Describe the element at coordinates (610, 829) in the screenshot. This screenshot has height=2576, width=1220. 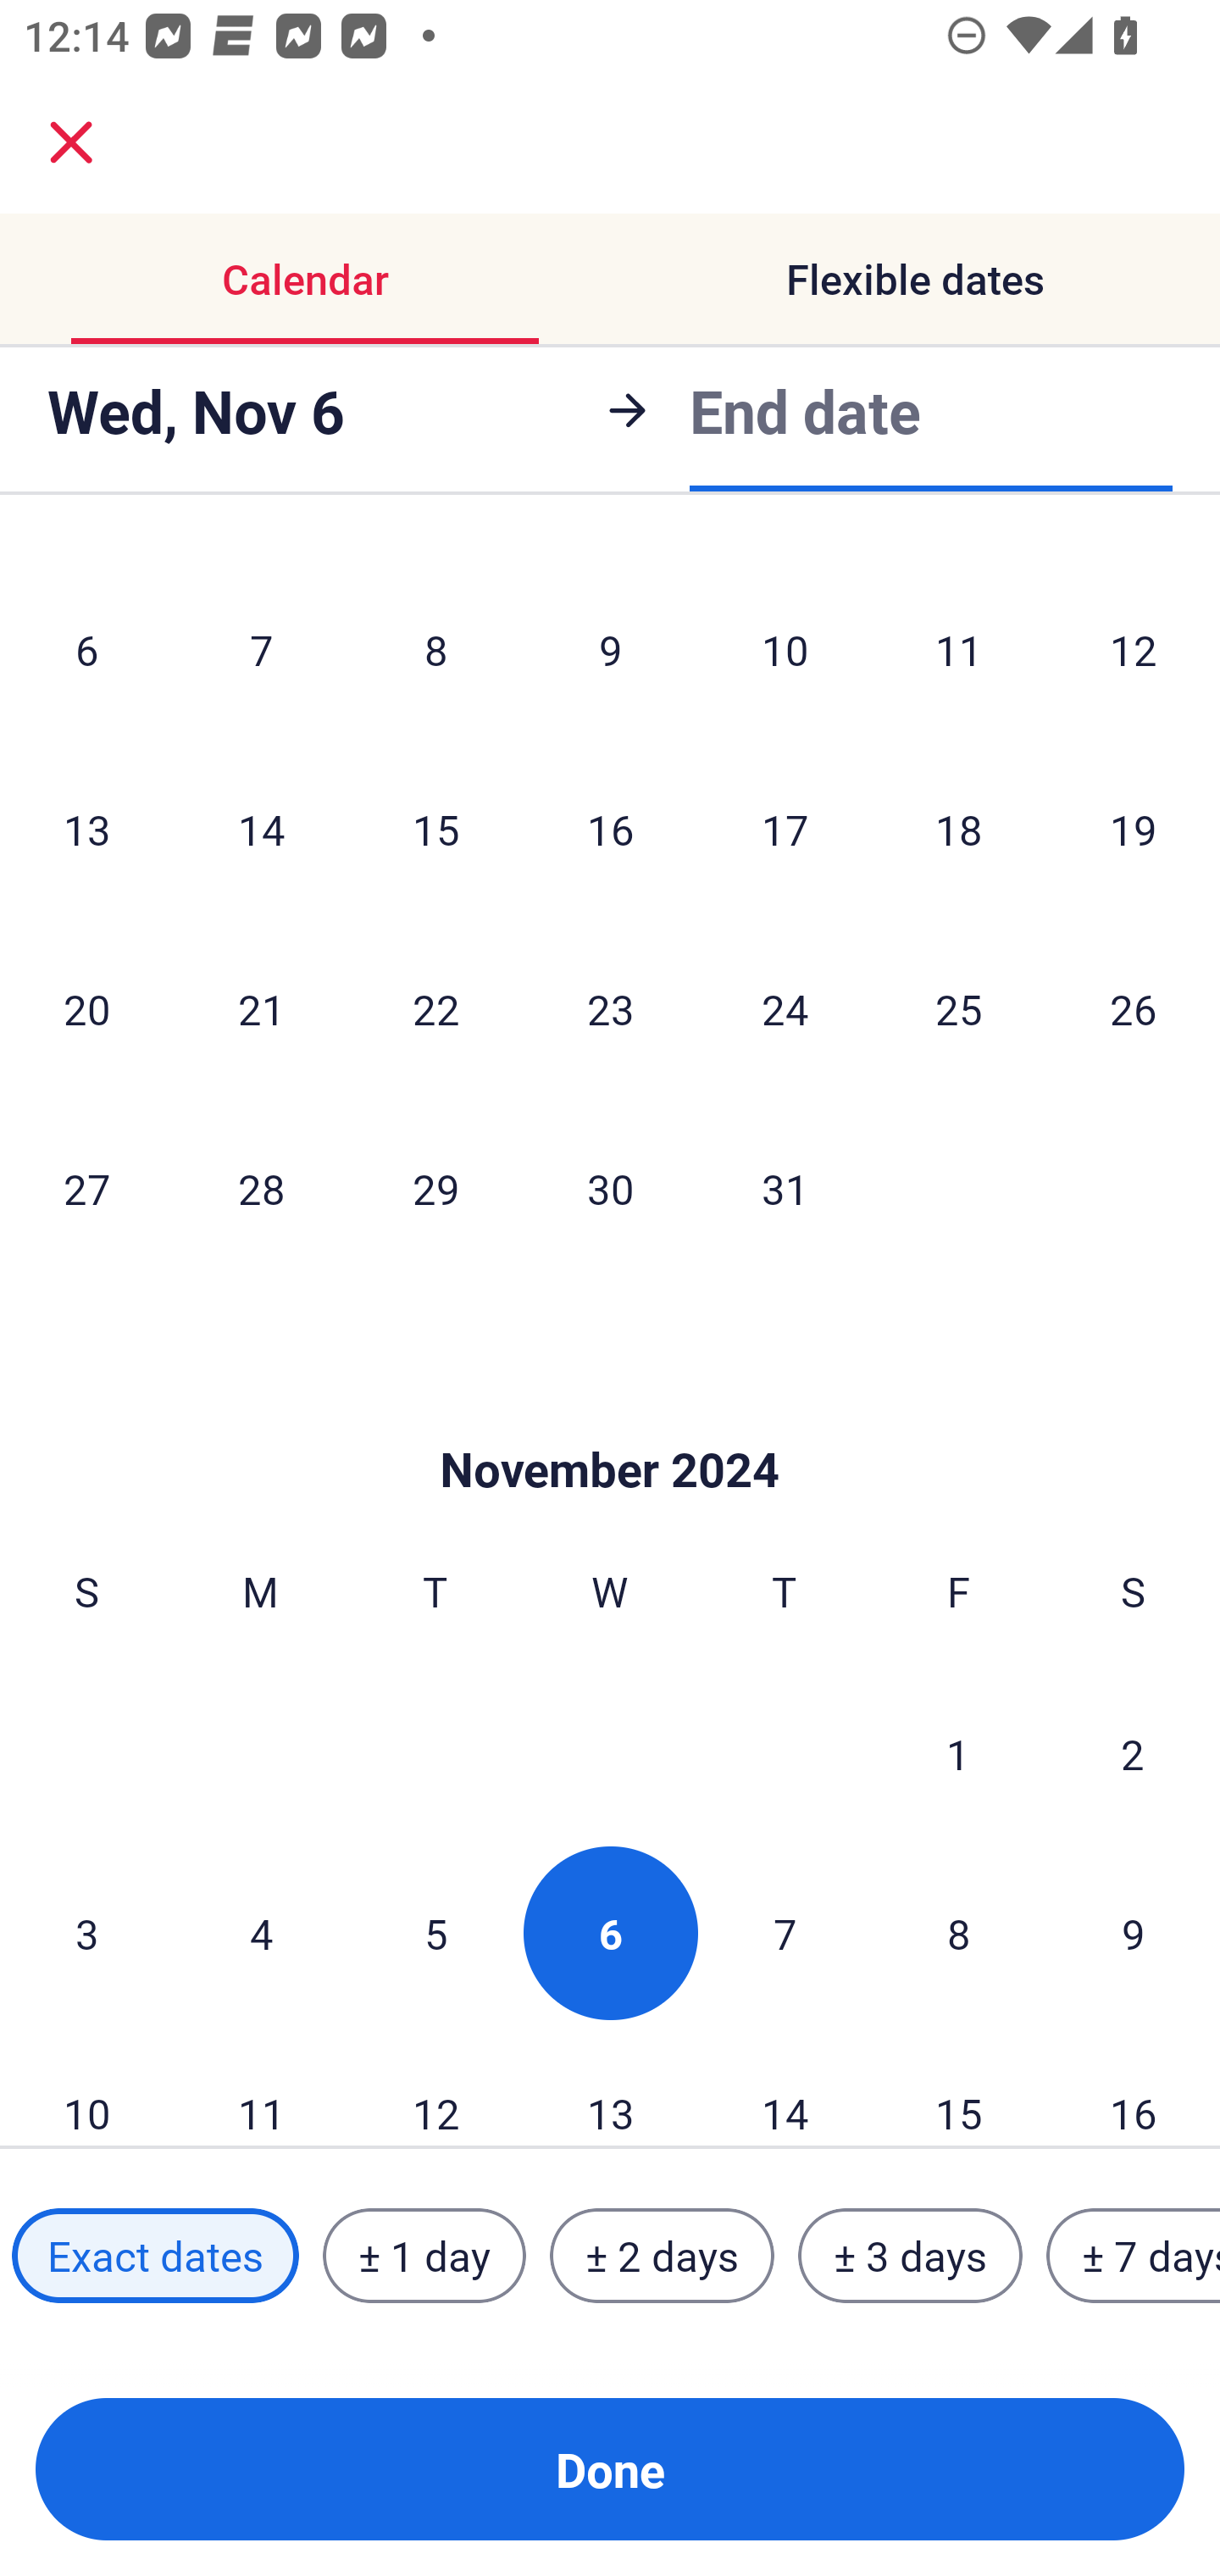
I see `16 Wednesday, October 16, 2024` at that location.